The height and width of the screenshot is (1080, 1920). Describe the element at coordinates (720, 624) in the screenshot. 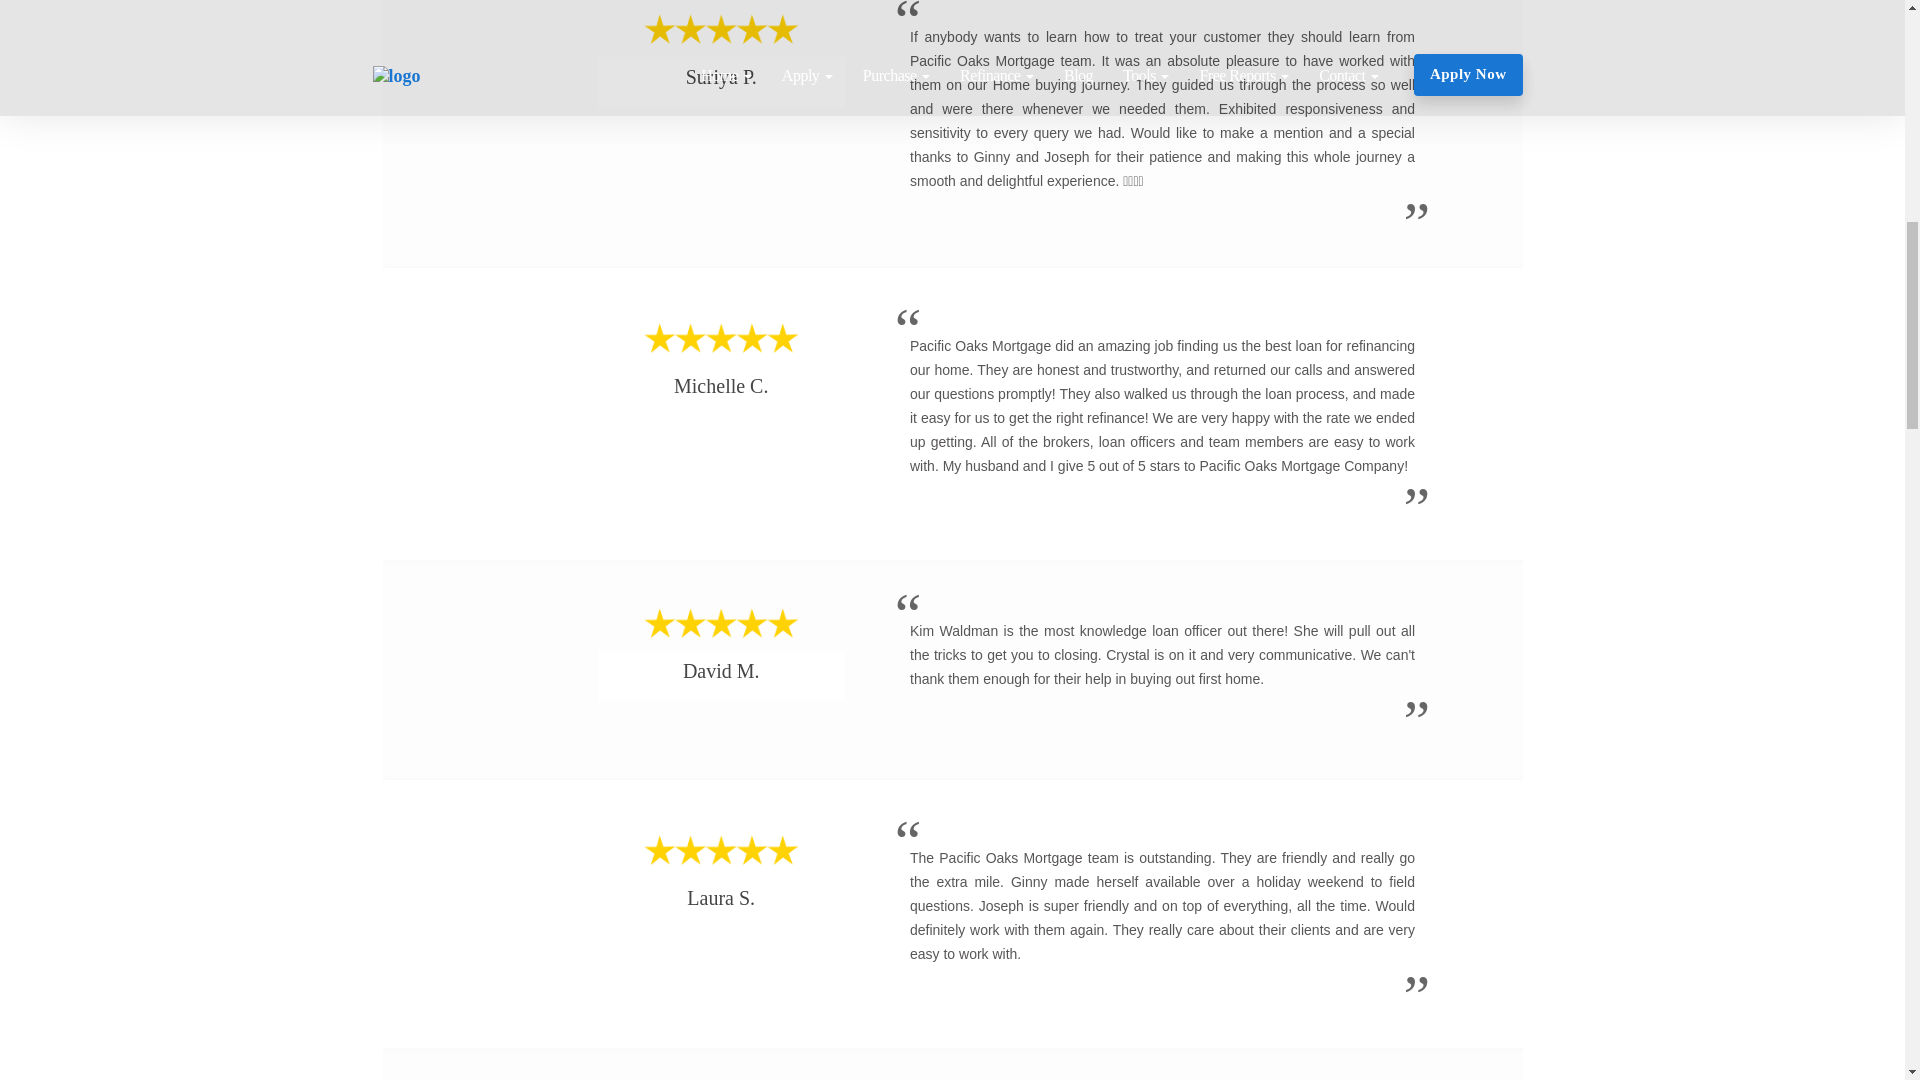

I see `5 stars` at that location.